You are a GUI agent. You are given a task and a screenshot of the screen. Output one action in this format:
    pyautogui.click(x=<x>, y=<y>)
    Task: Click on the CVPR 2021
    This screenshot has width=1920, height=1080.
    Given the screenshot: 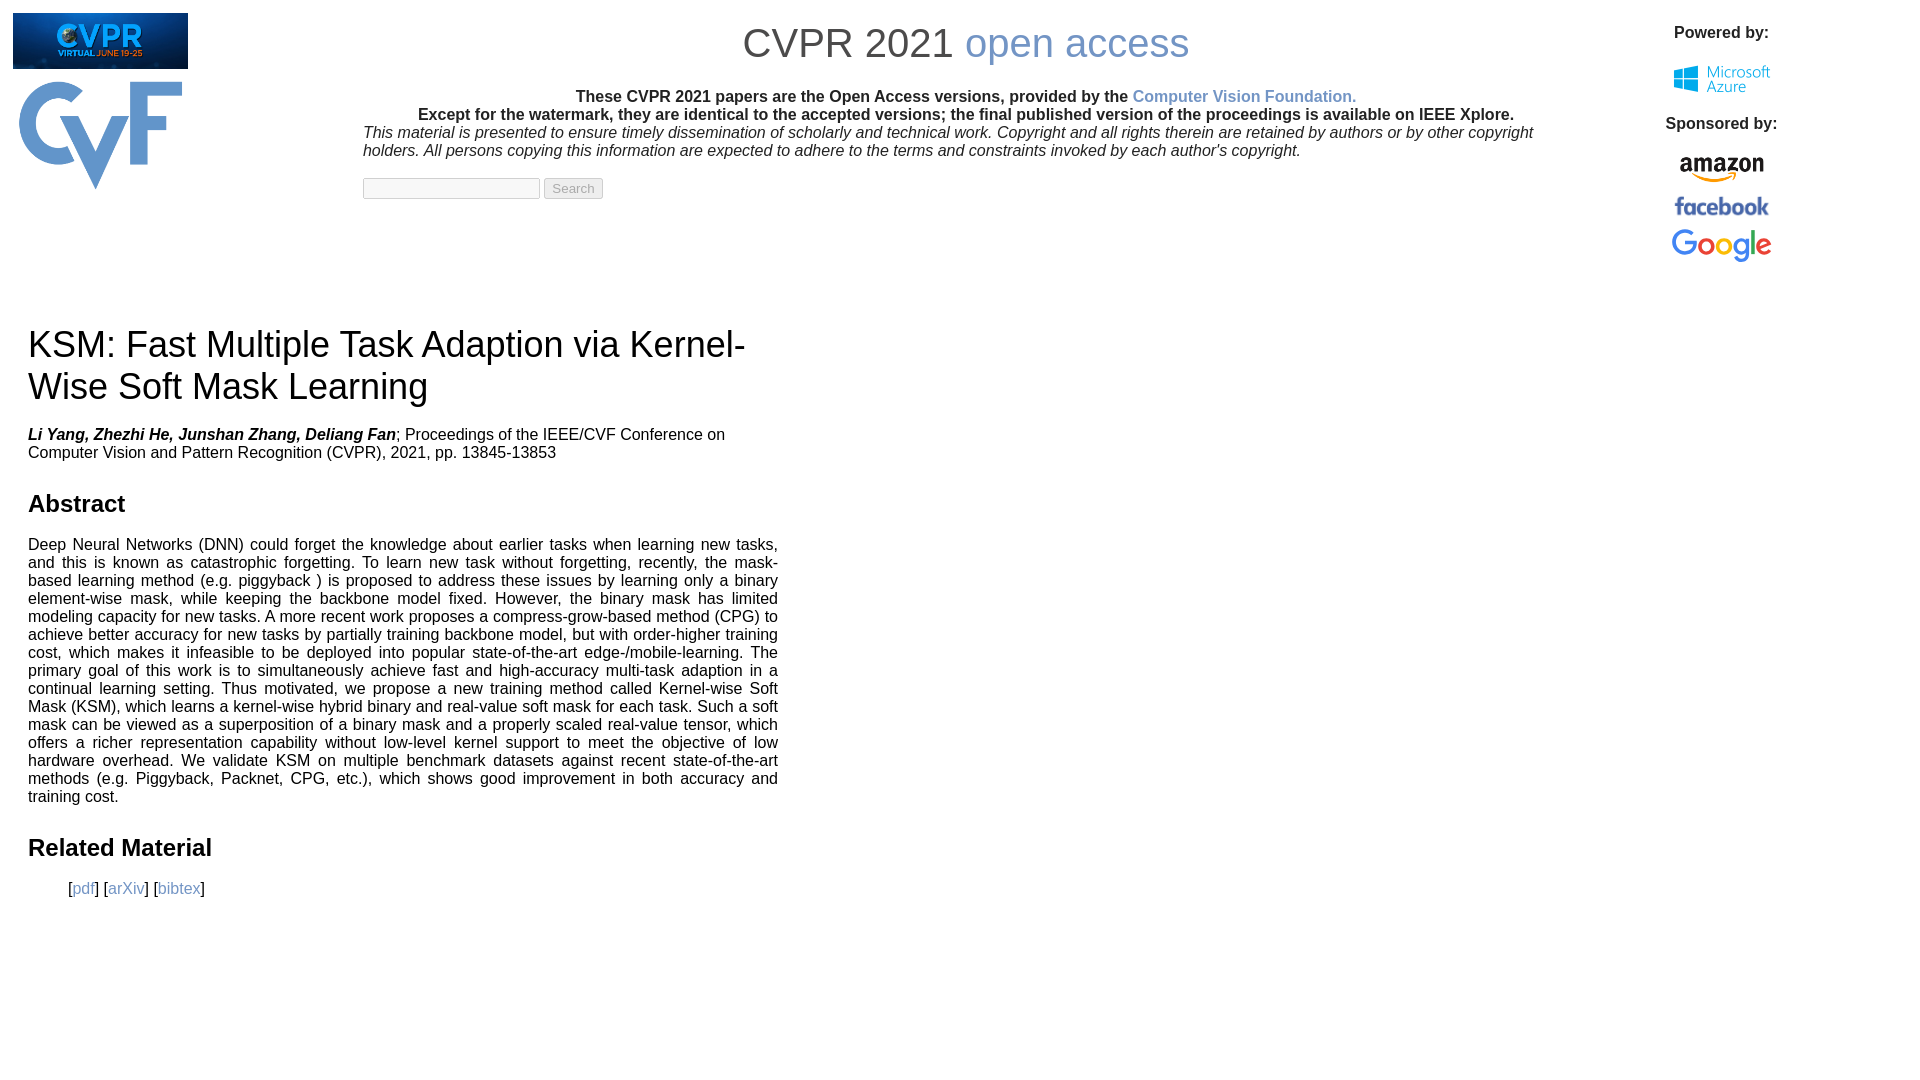 What is the action you would take?
    pyautogui.click(x=848, y=42)
    